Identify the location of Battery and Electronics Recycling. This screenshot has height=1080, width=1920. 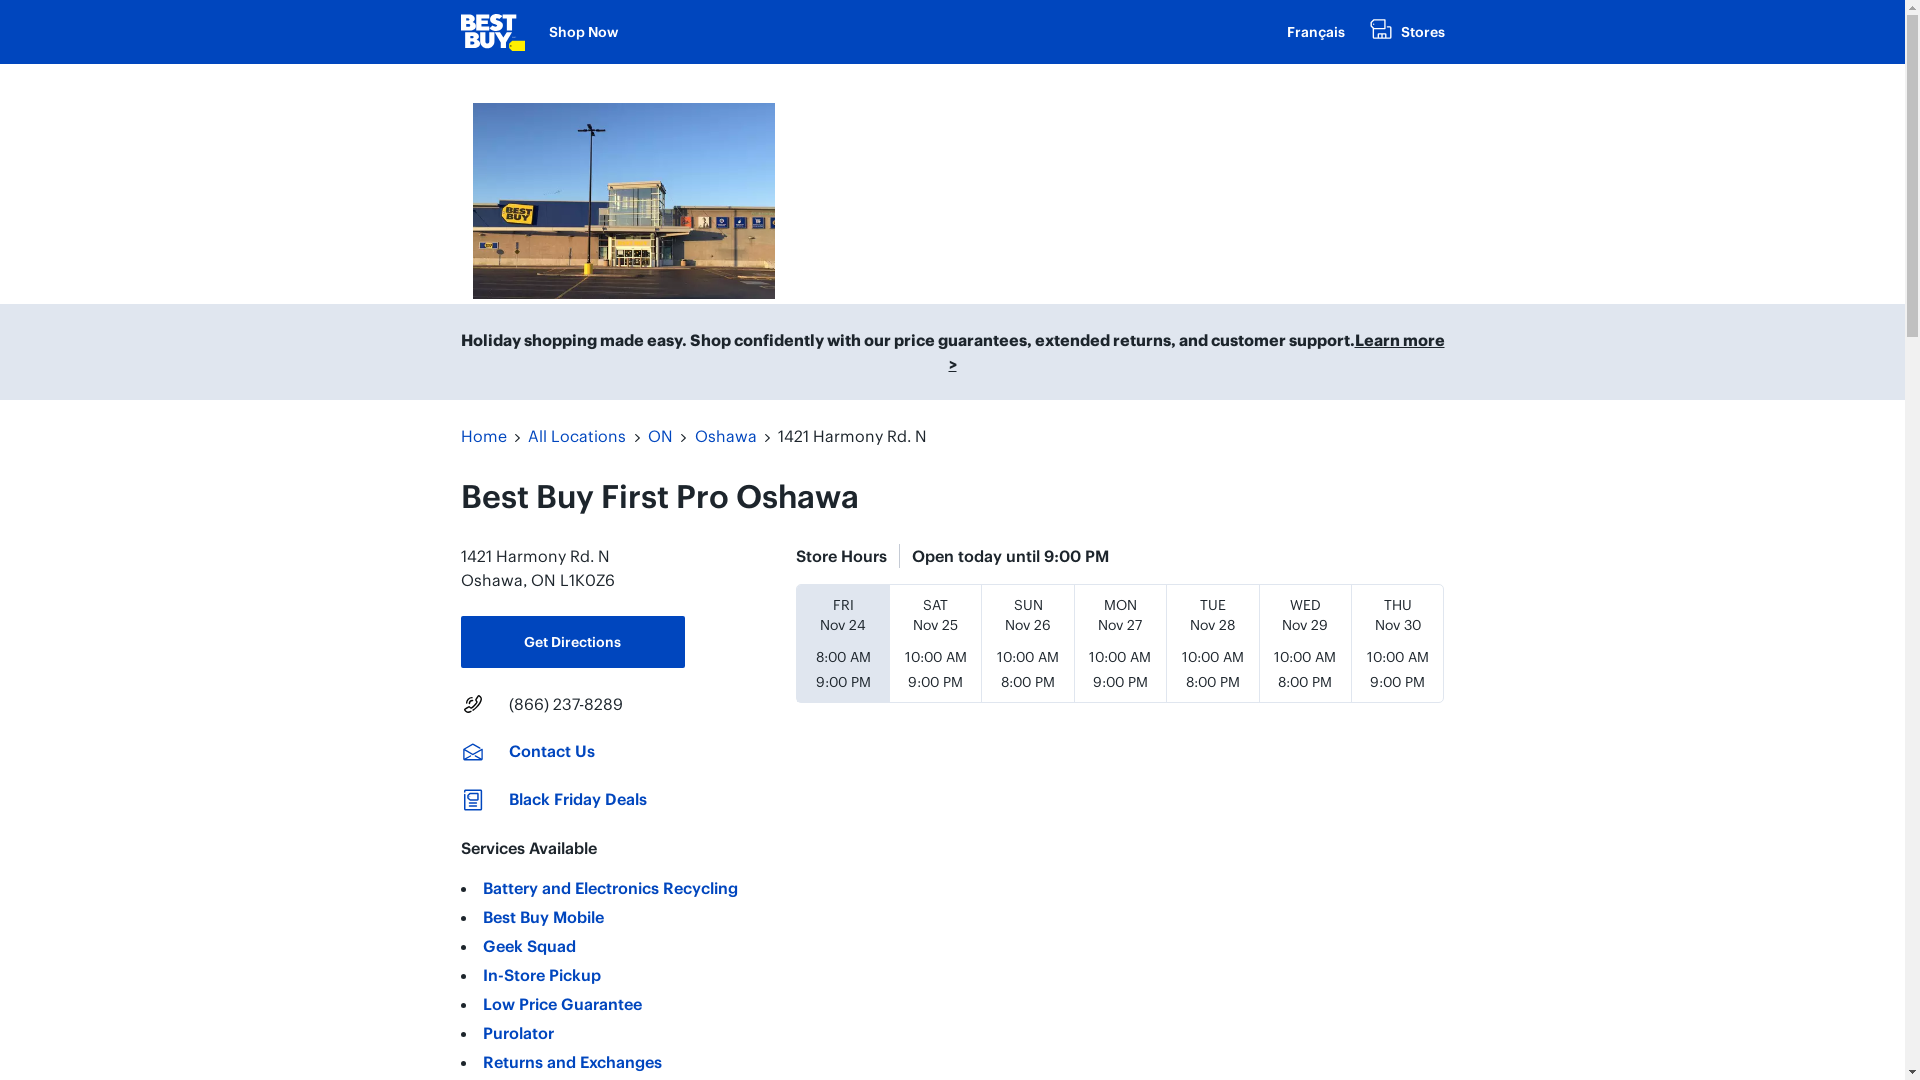
(610, 888).